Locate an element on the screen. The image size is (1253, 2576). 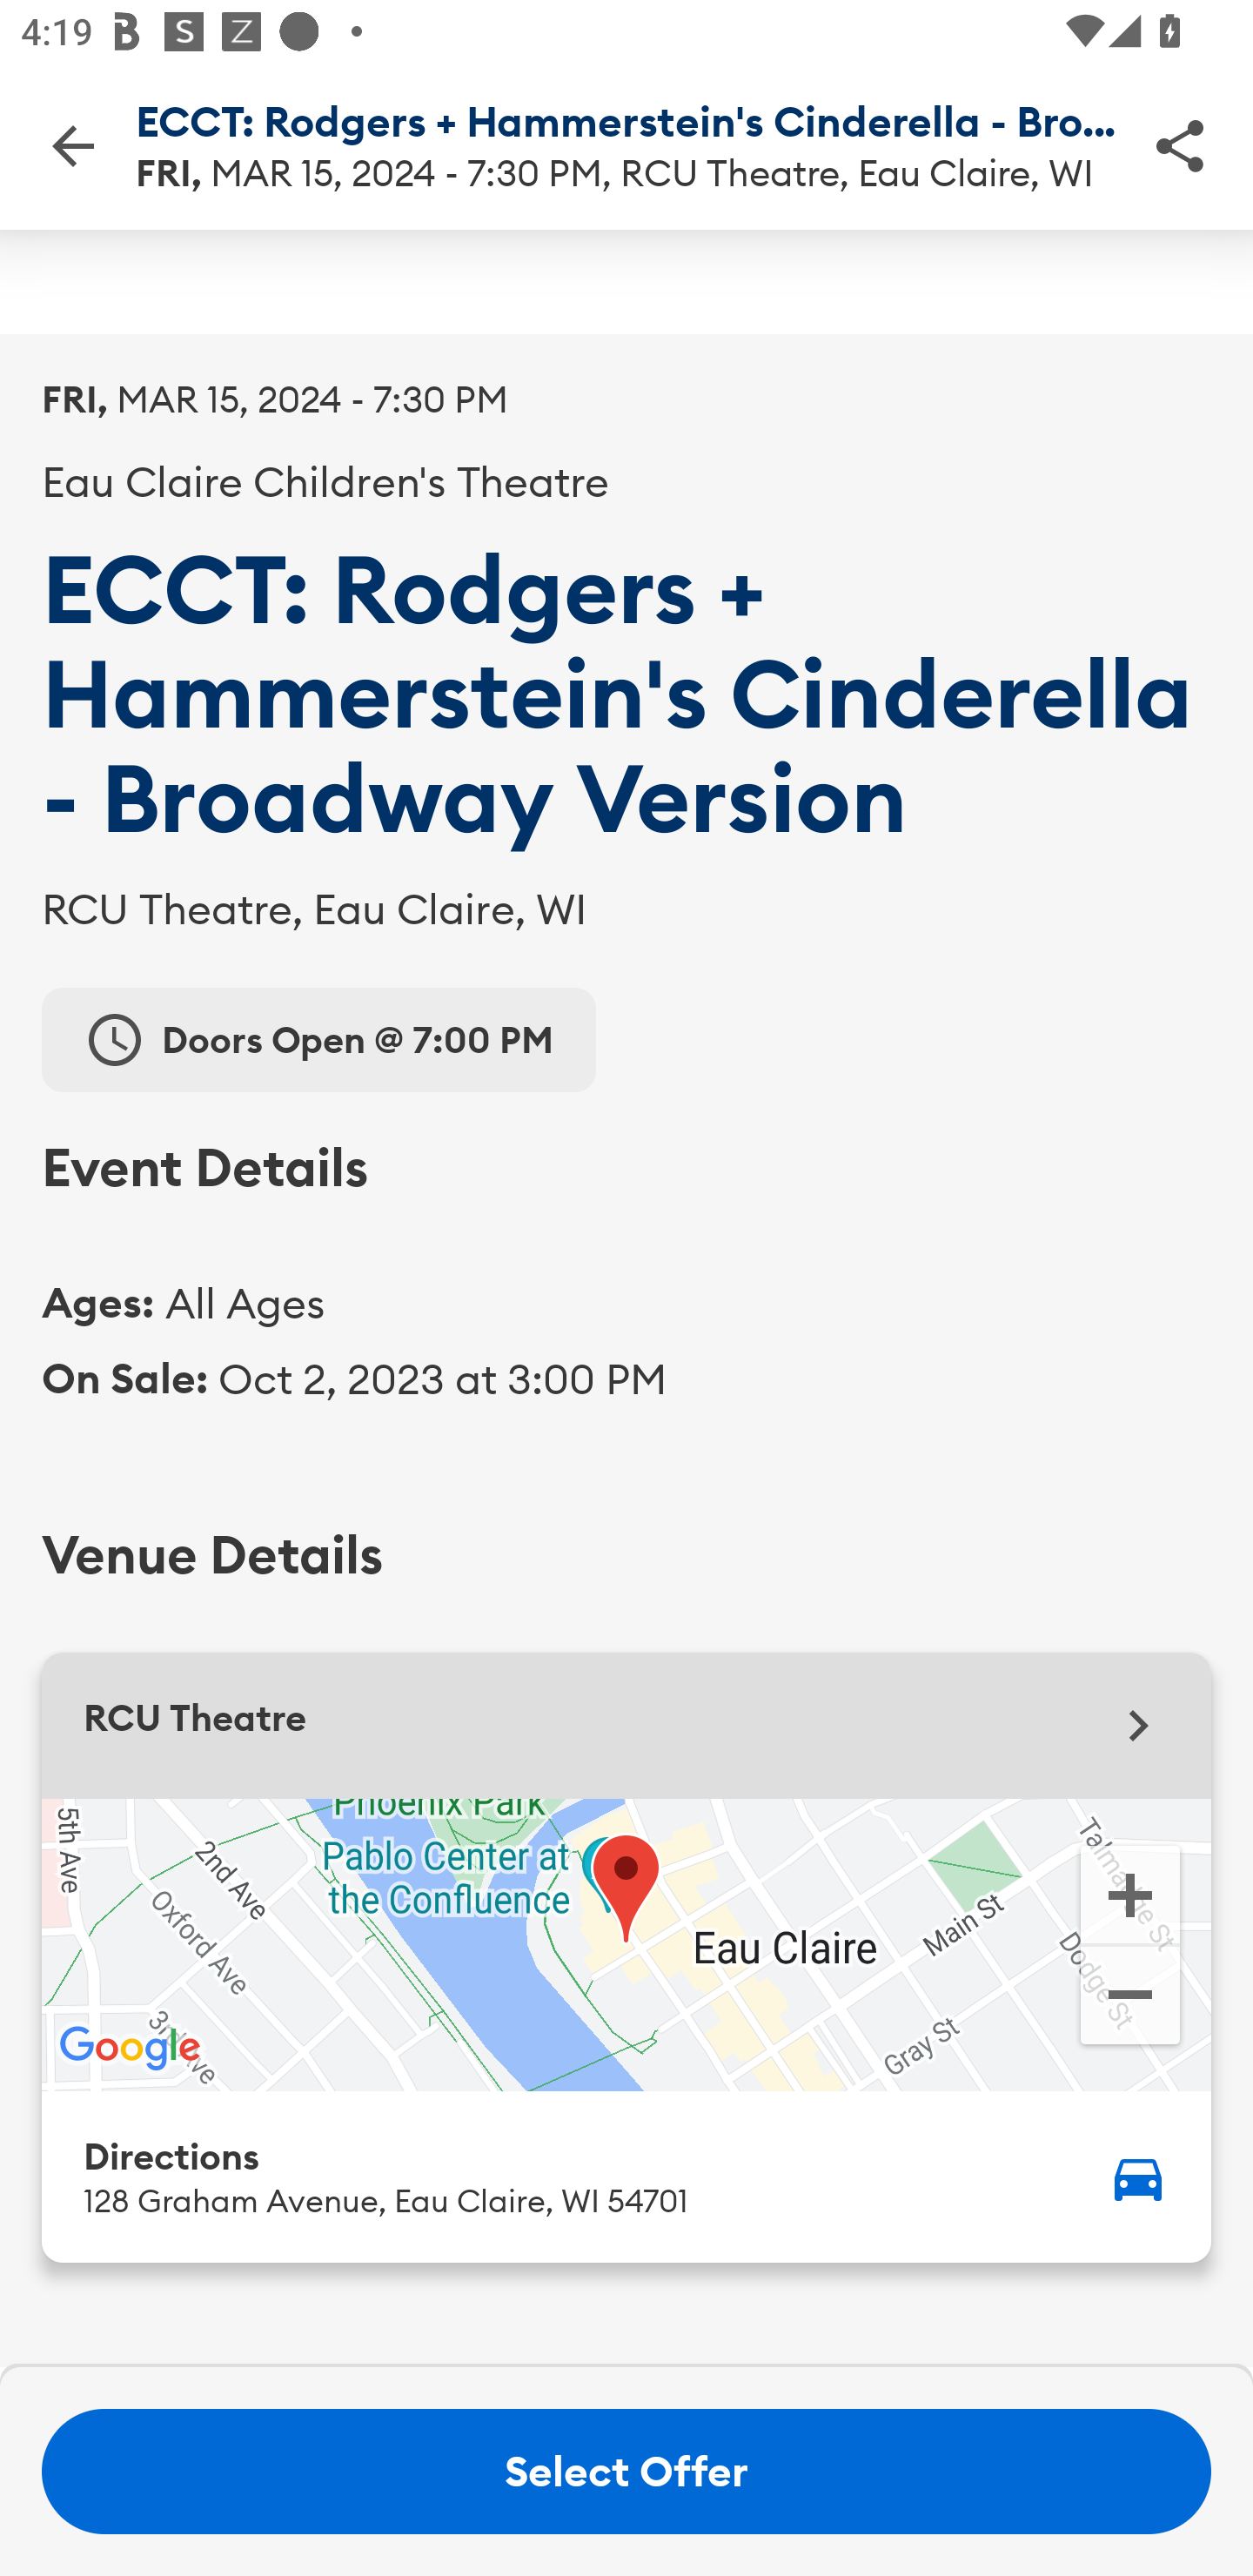
Select Offer is located at coordinates (626, 2472).